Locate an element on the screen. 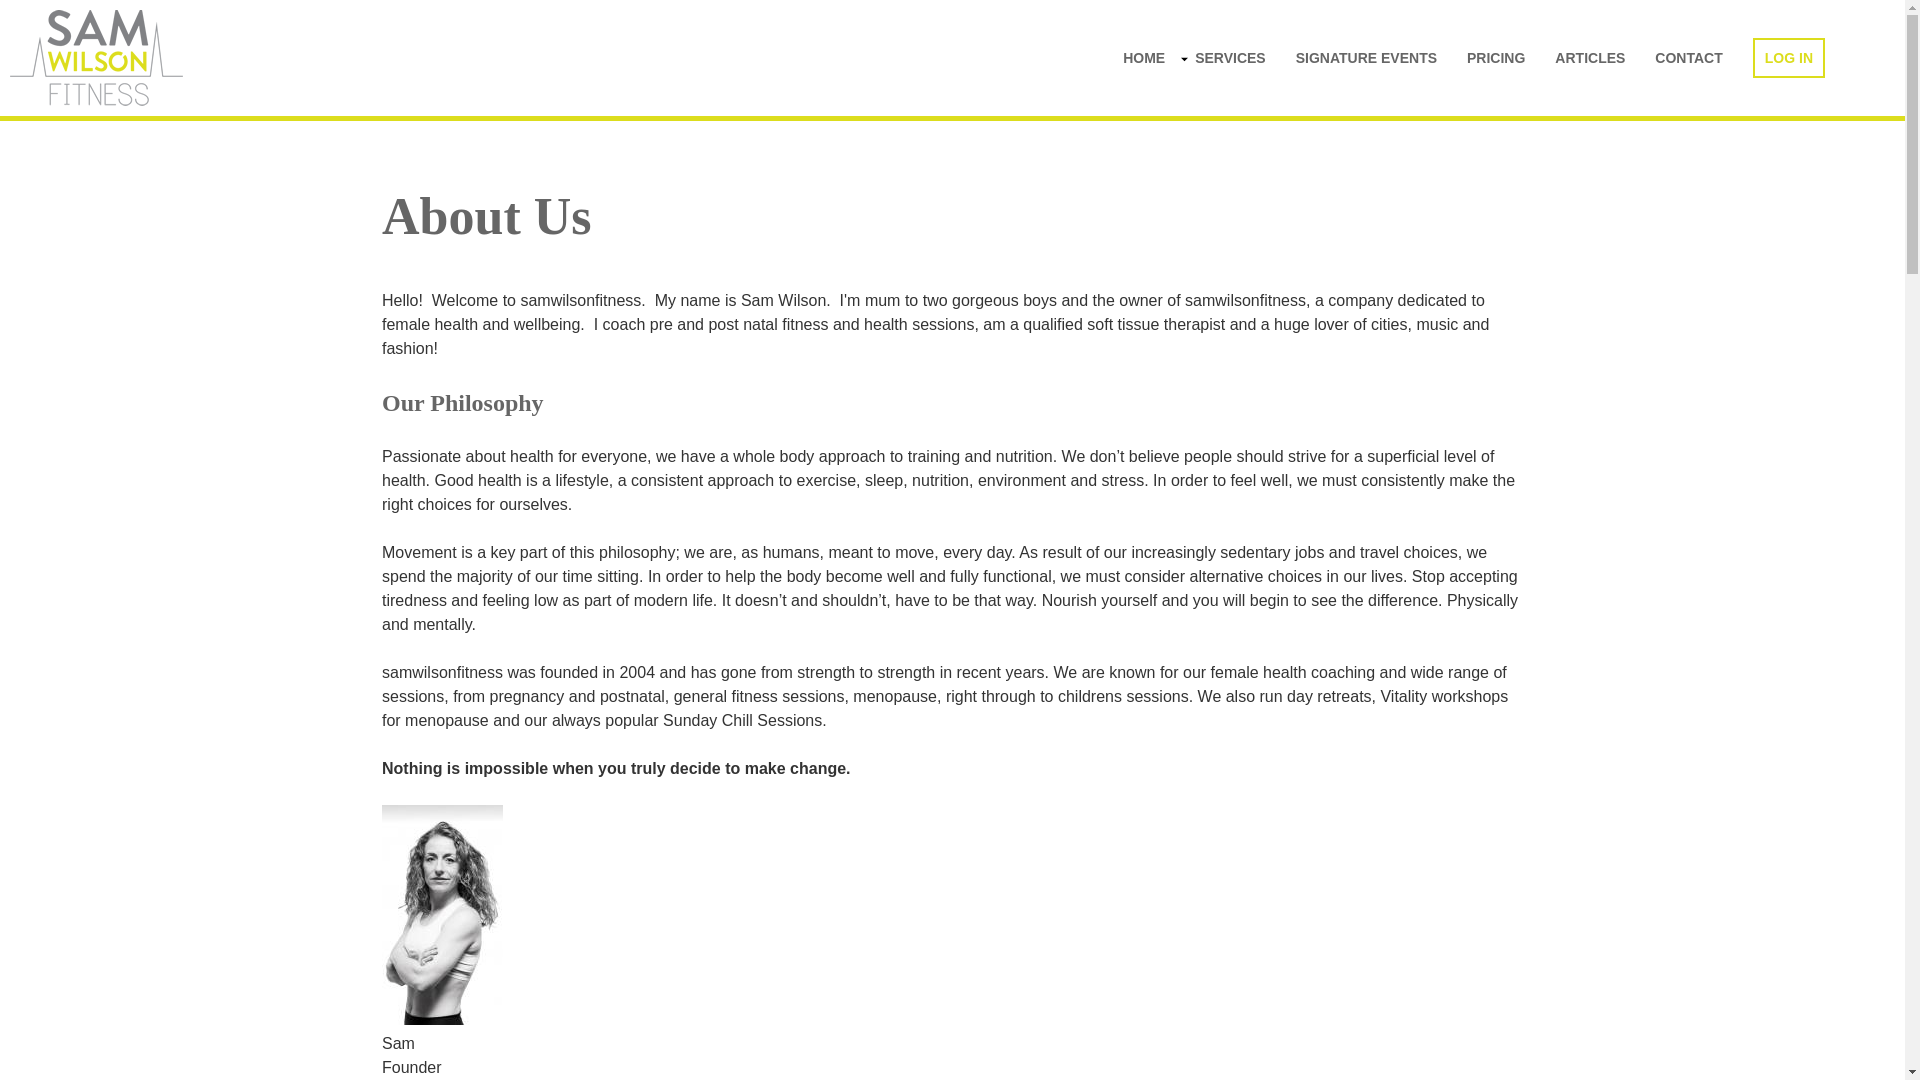 The image size is (1920, 1080). PRICING is located at coordinates (1495, 57).